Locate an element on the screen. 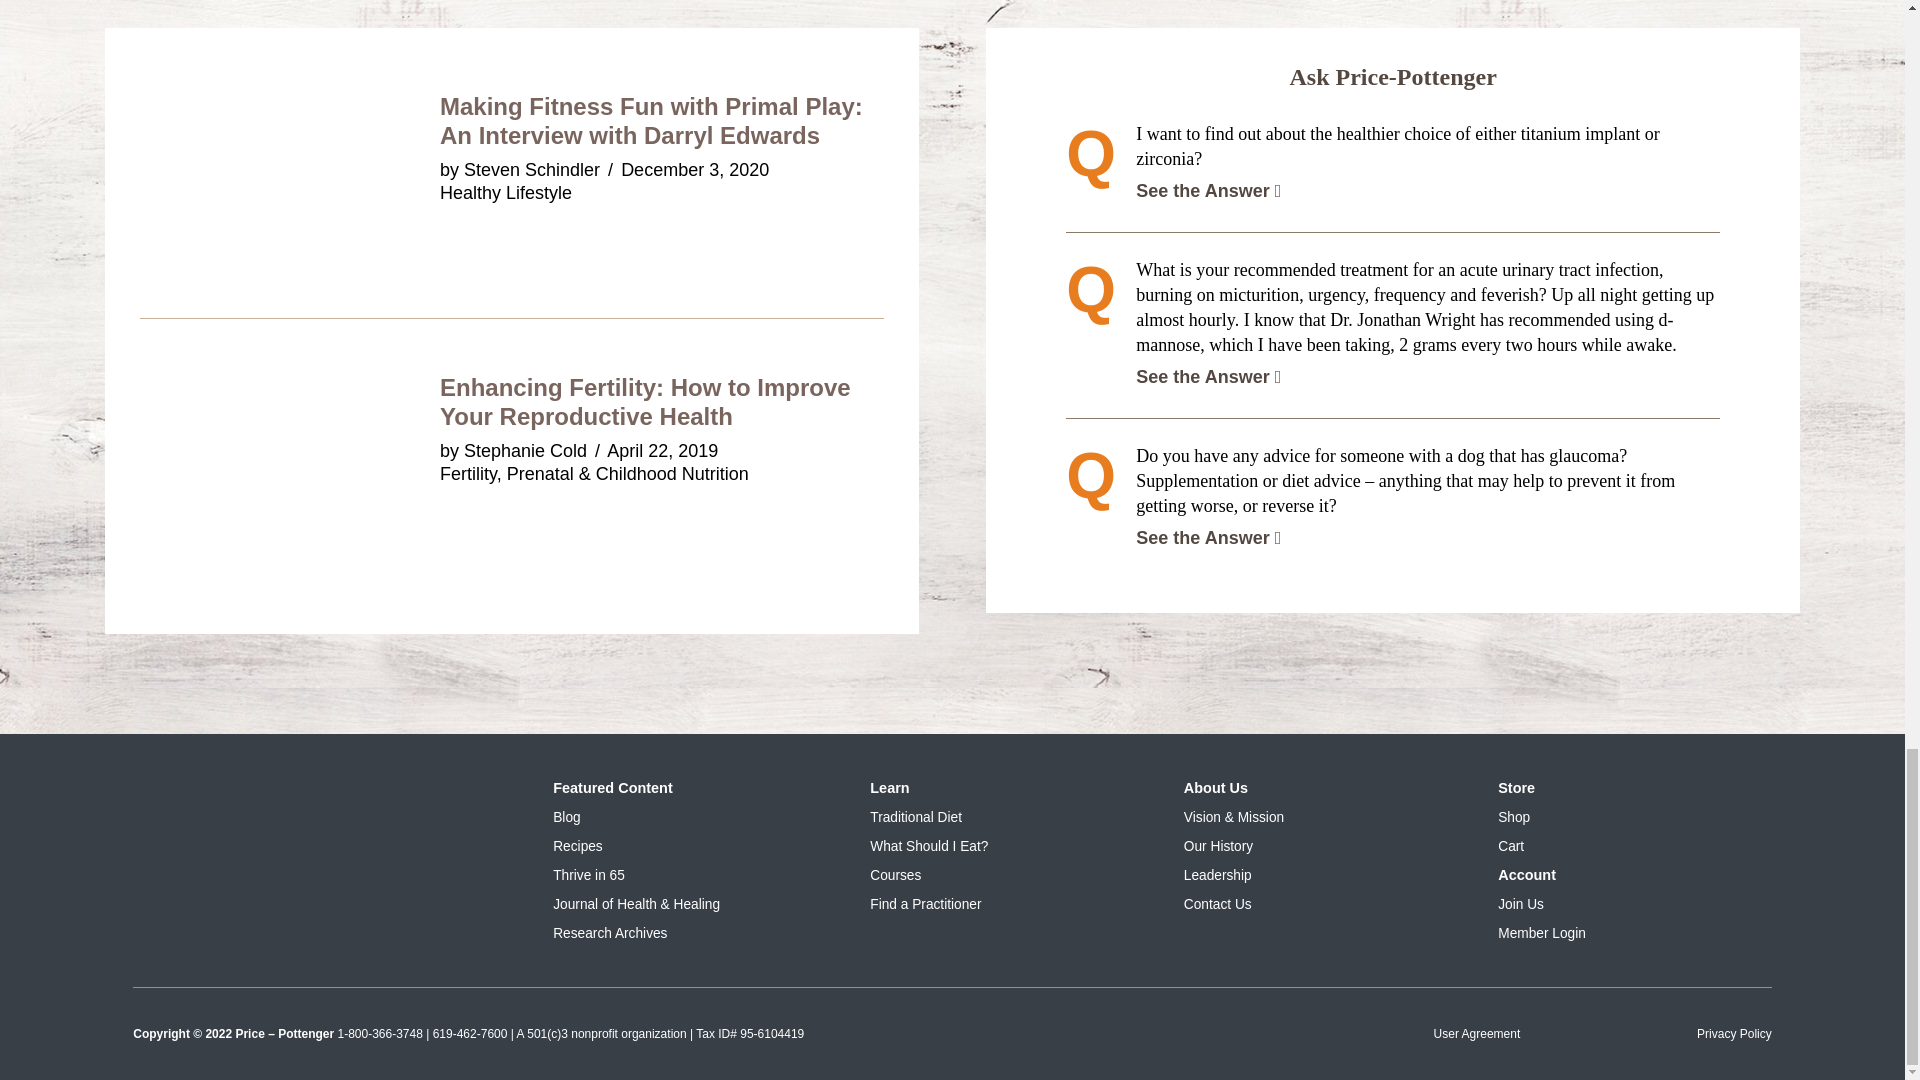 Image resolution: width=1920 pixels, height=1080 pixels. youtubeWhiteLogo is located at coordinates (480, 868).